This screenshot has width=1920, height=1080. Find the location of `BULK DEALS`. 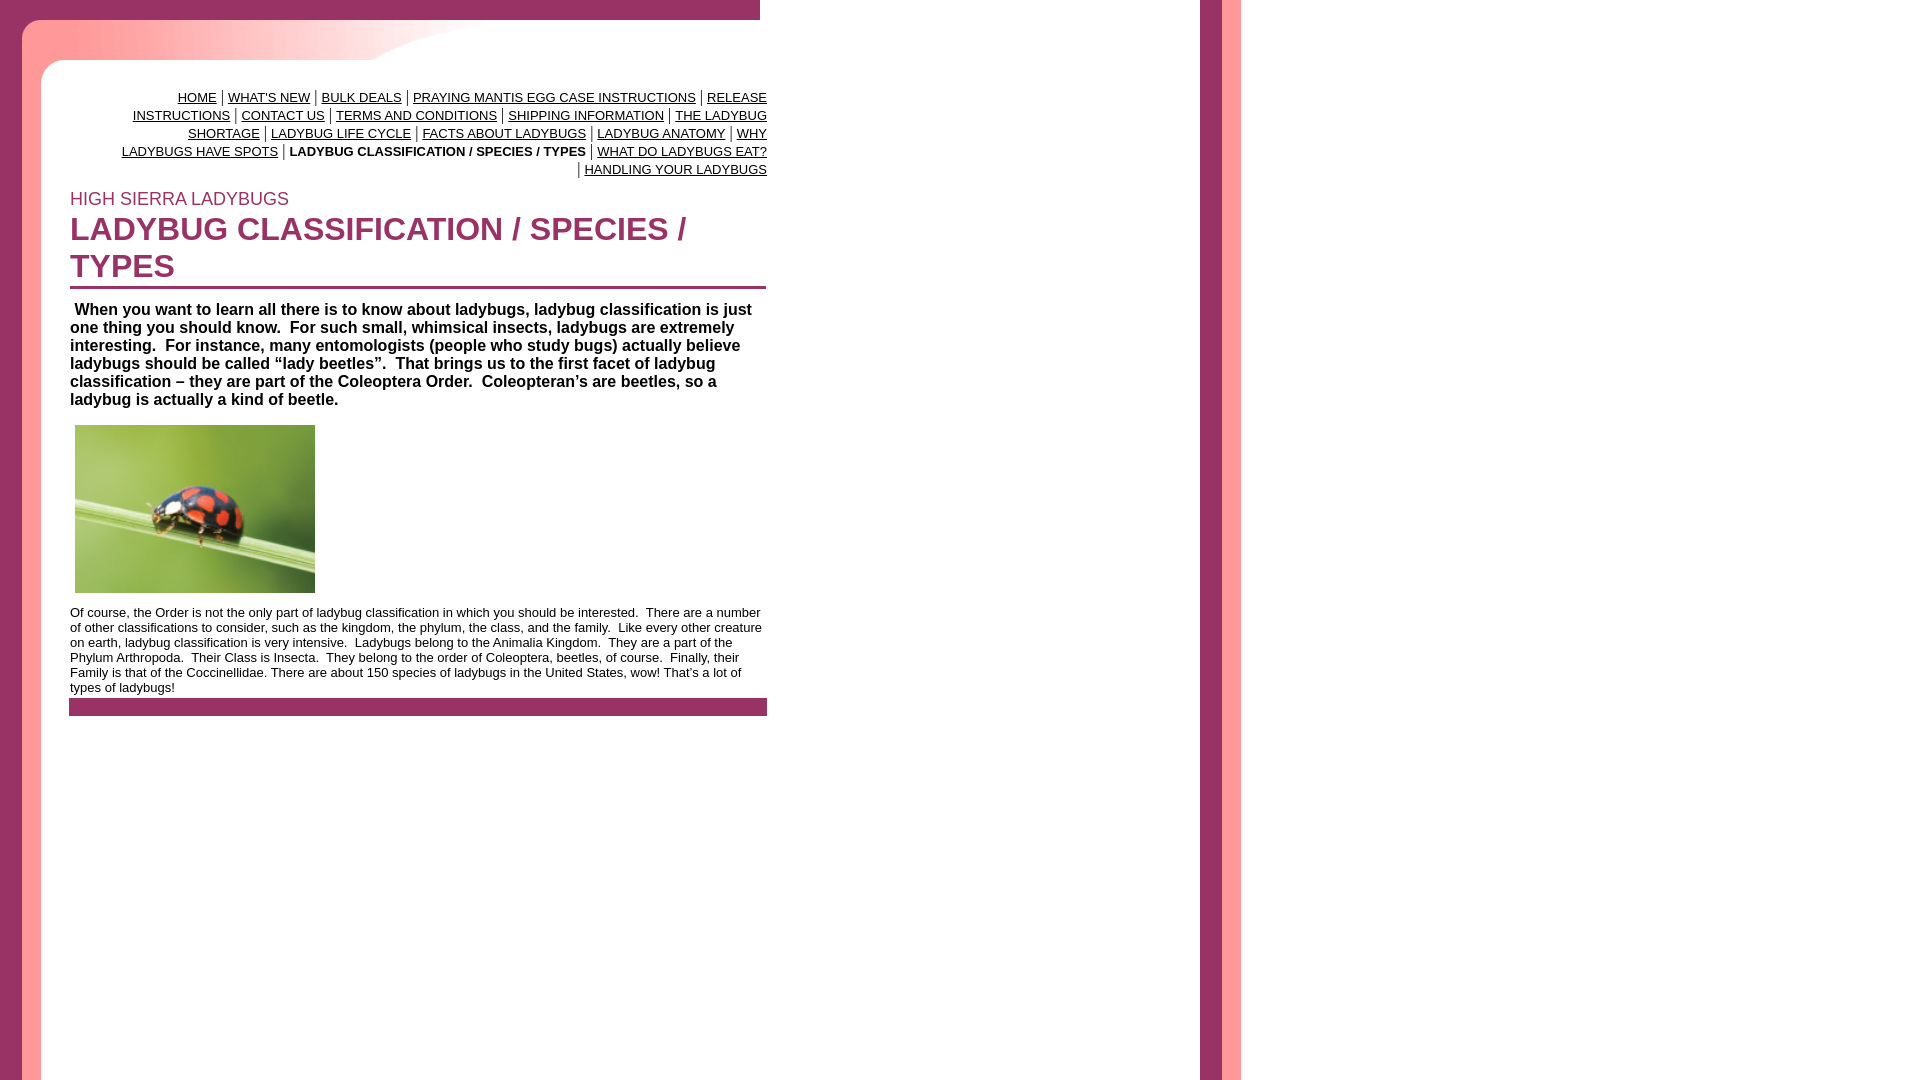

BULK DEALS is located at coordinates (362, 96).